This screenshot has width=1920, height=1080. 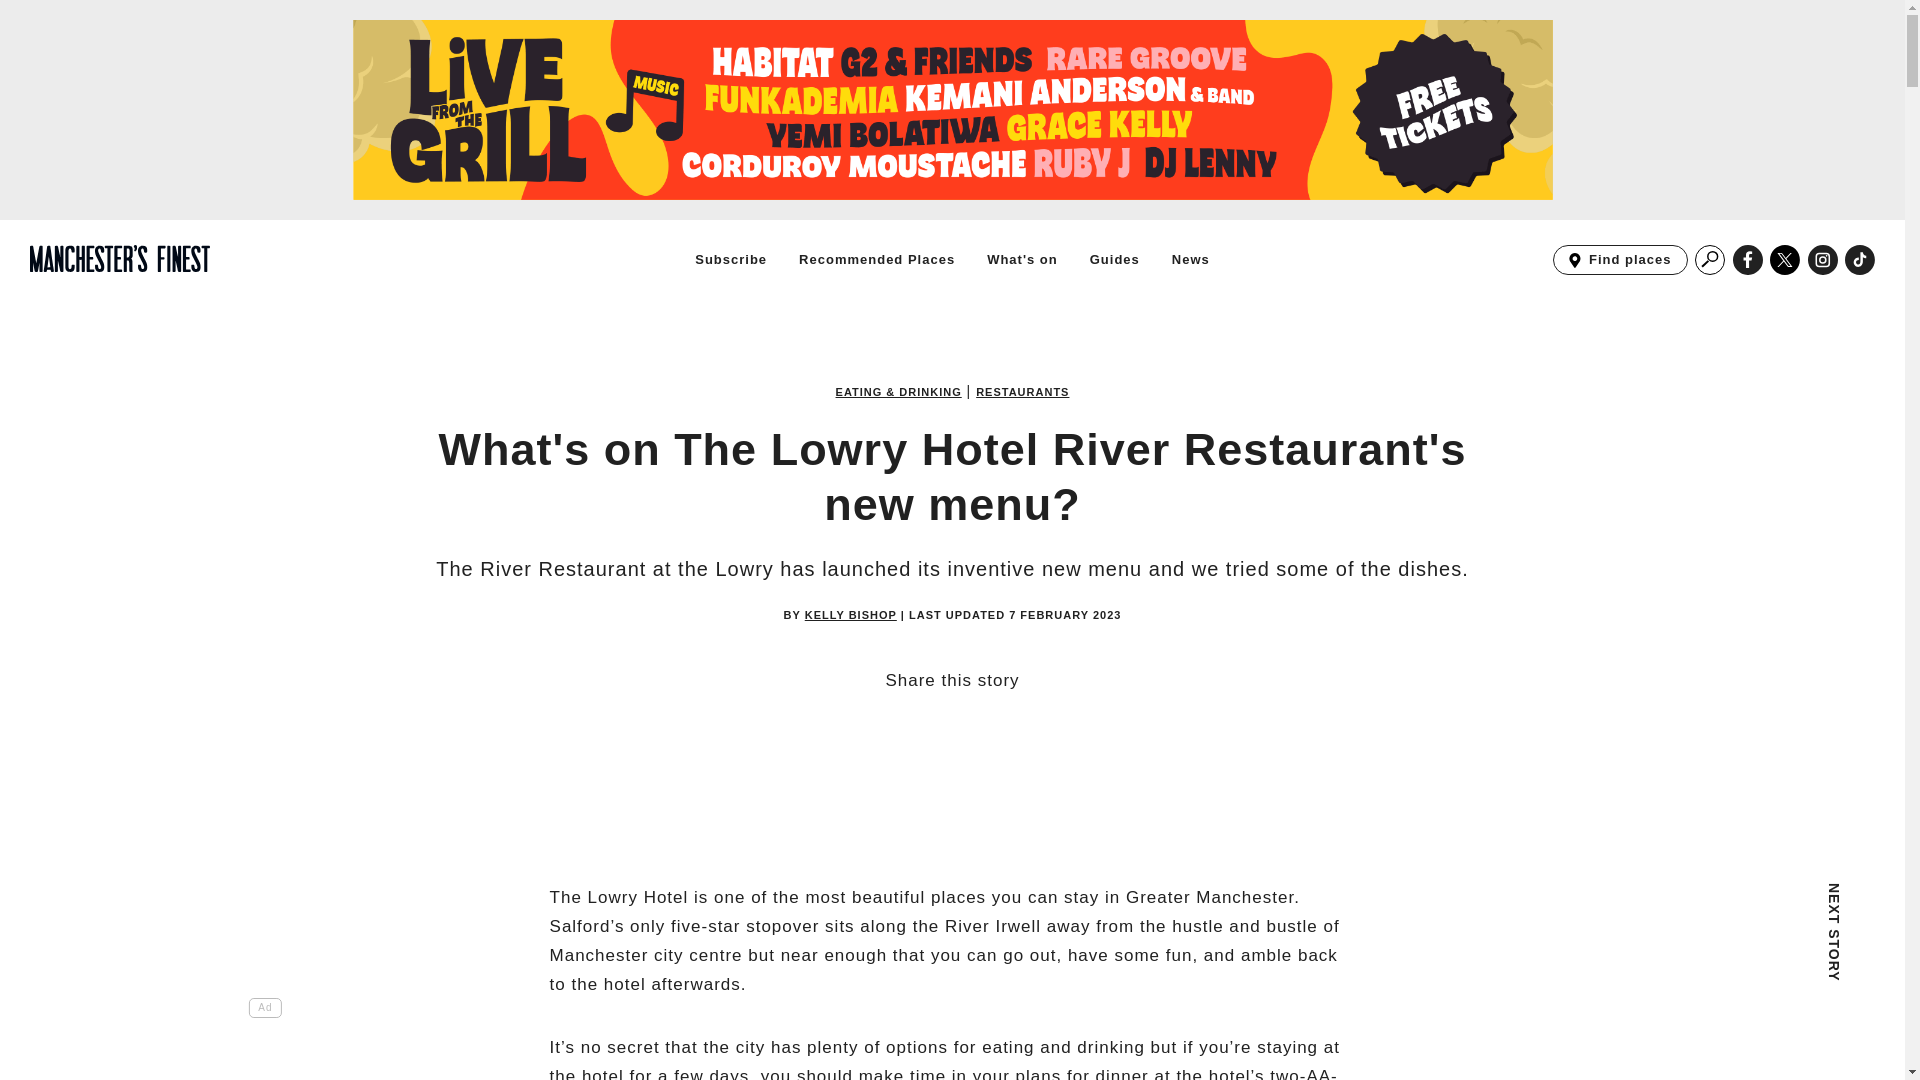 What do you see at coordinates (850, 616) in the screenshot?
I see `KELLY BISHOP` at bounding box center [850, 616].